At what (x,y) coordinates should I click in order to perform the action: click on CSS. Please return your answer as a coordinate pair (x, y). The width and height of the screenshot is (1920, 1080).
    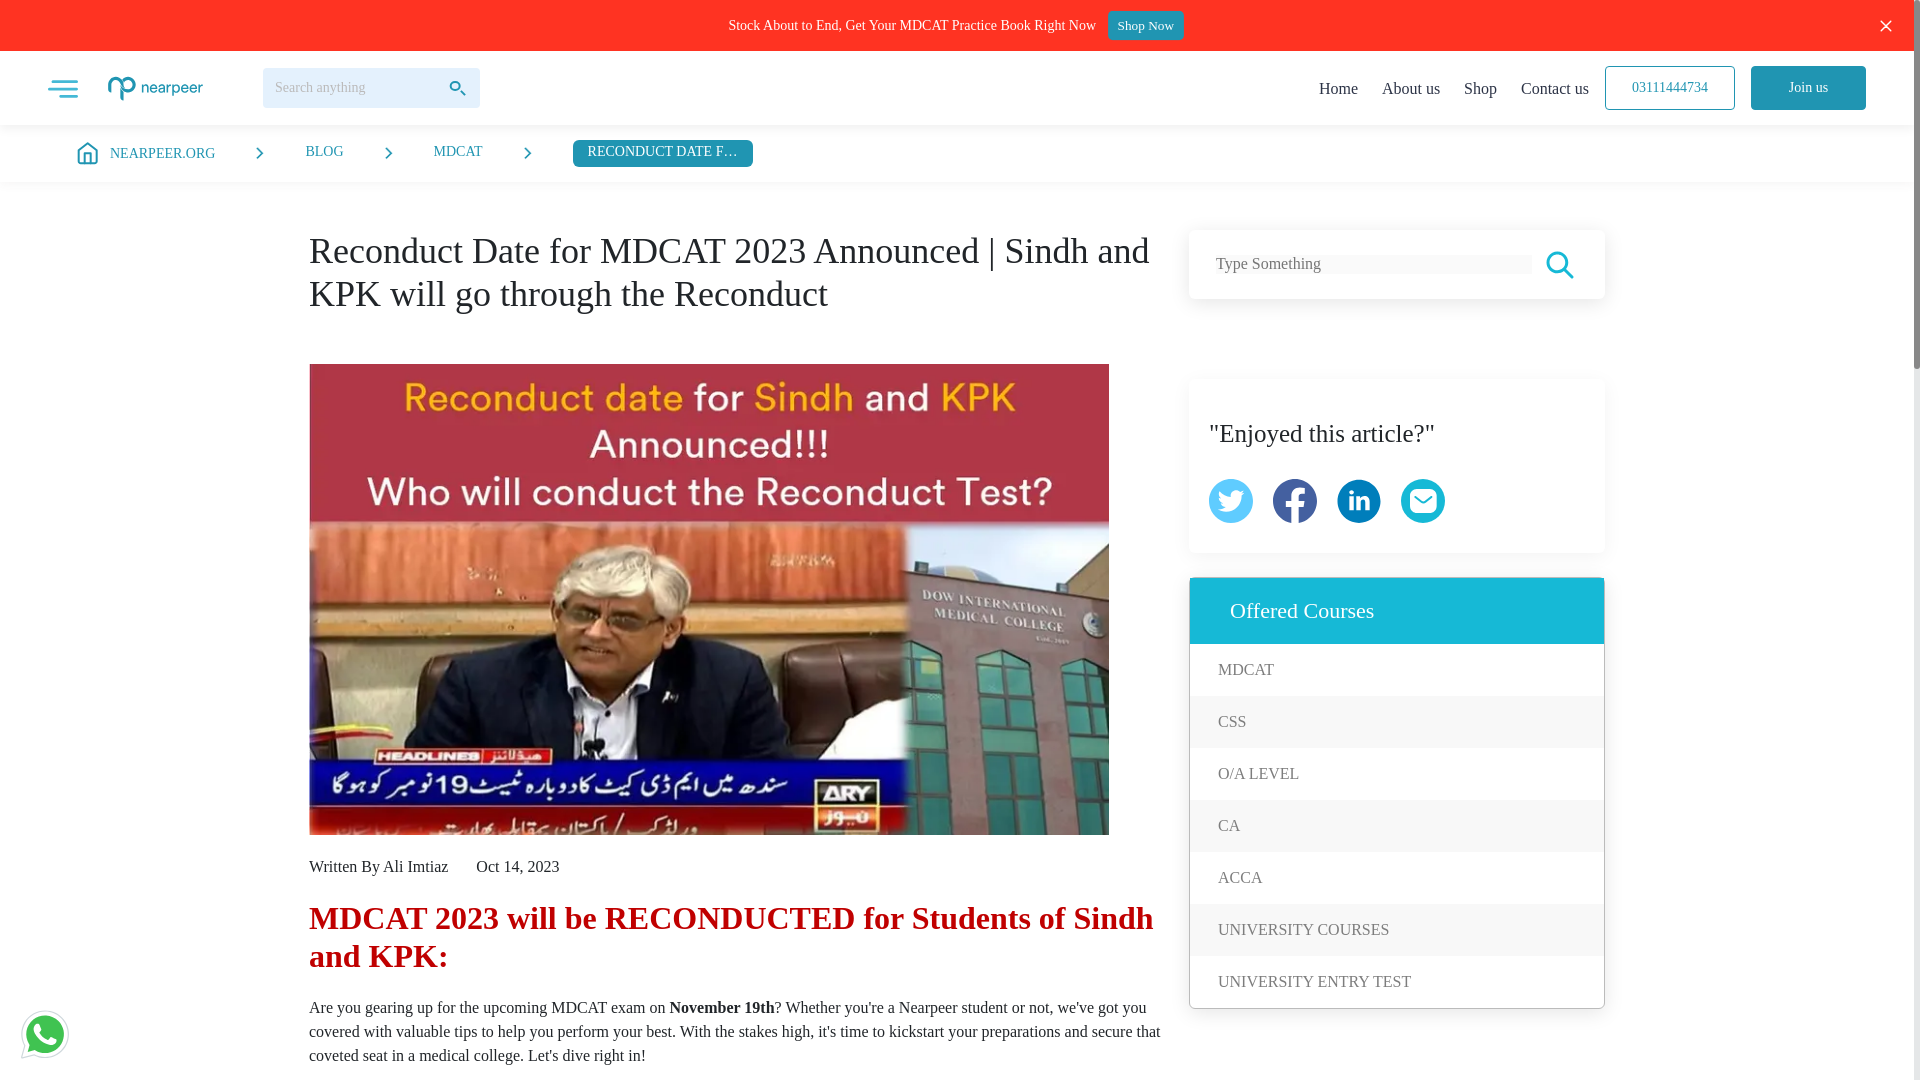
    Looking at the image, I should click on (1232, 721).